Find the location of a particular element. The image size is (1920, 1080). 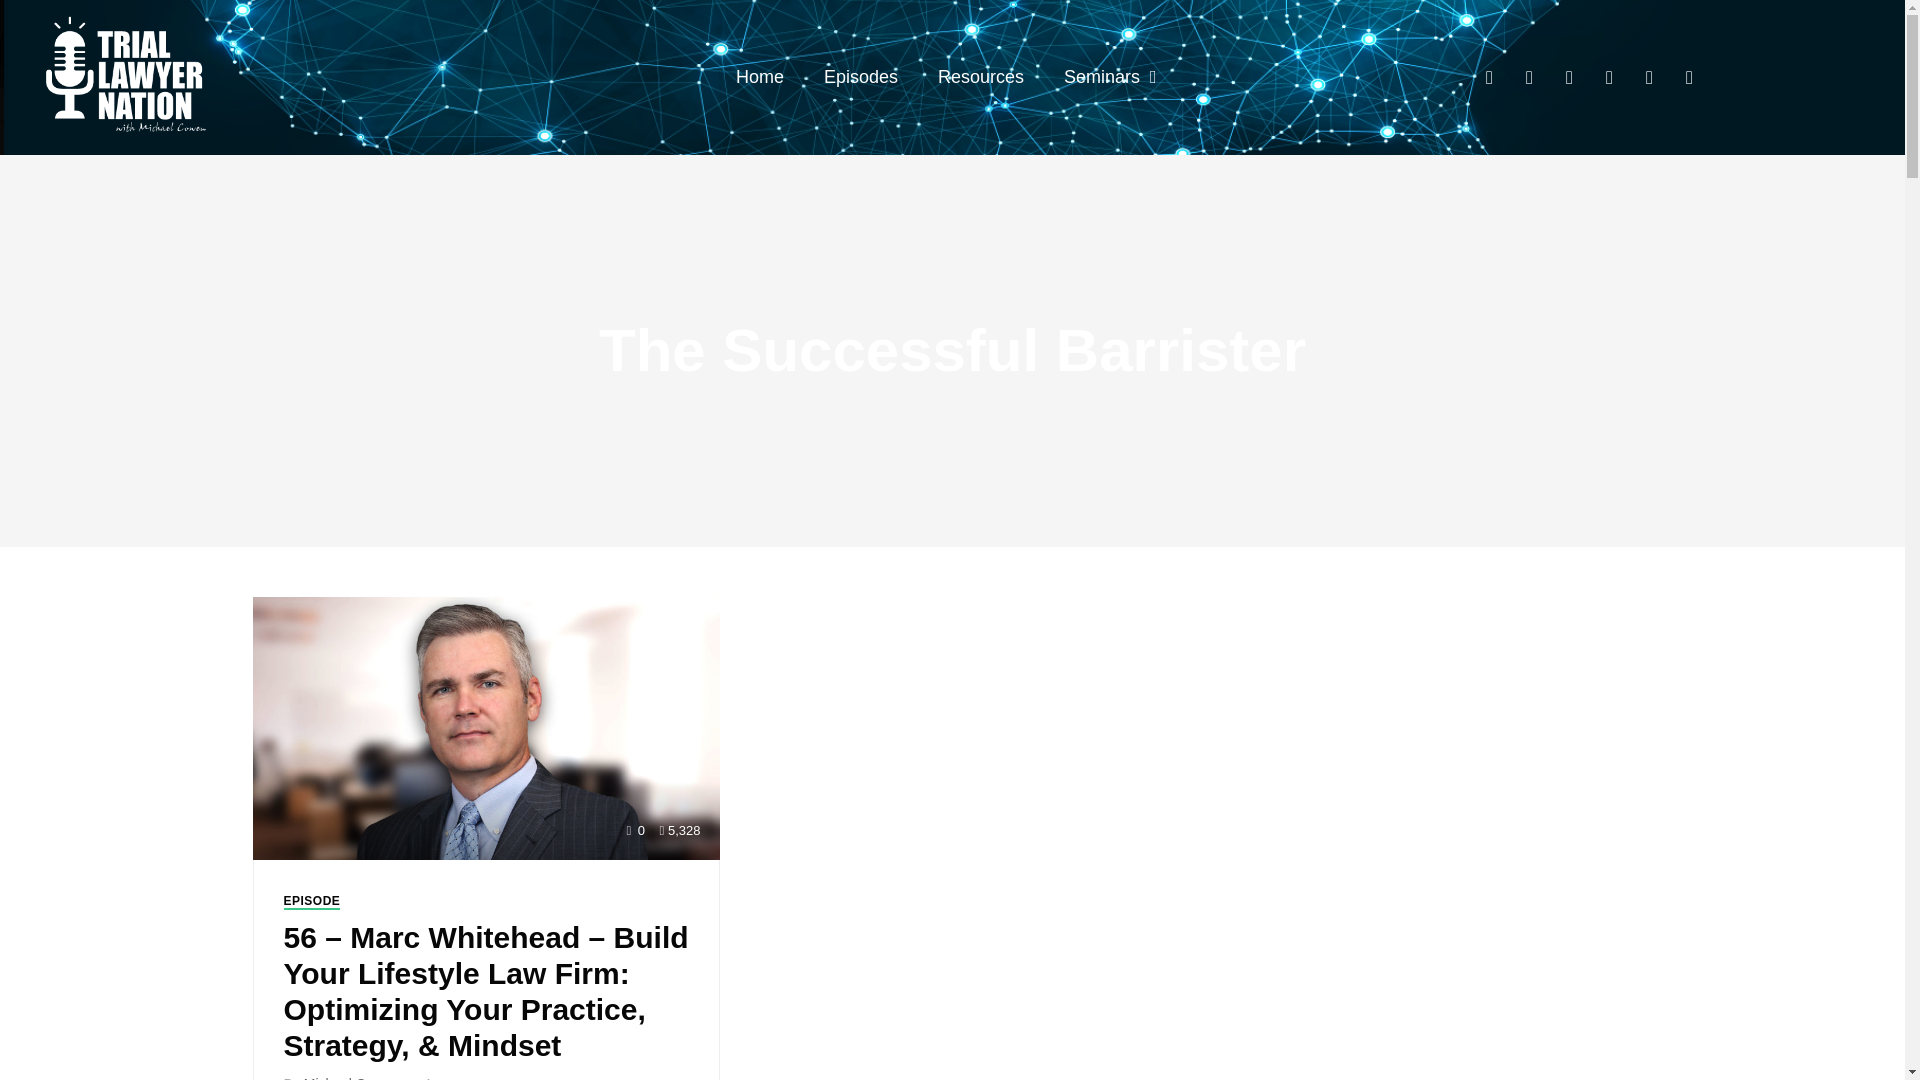

EPISODE is located at coordinates (312, 902).